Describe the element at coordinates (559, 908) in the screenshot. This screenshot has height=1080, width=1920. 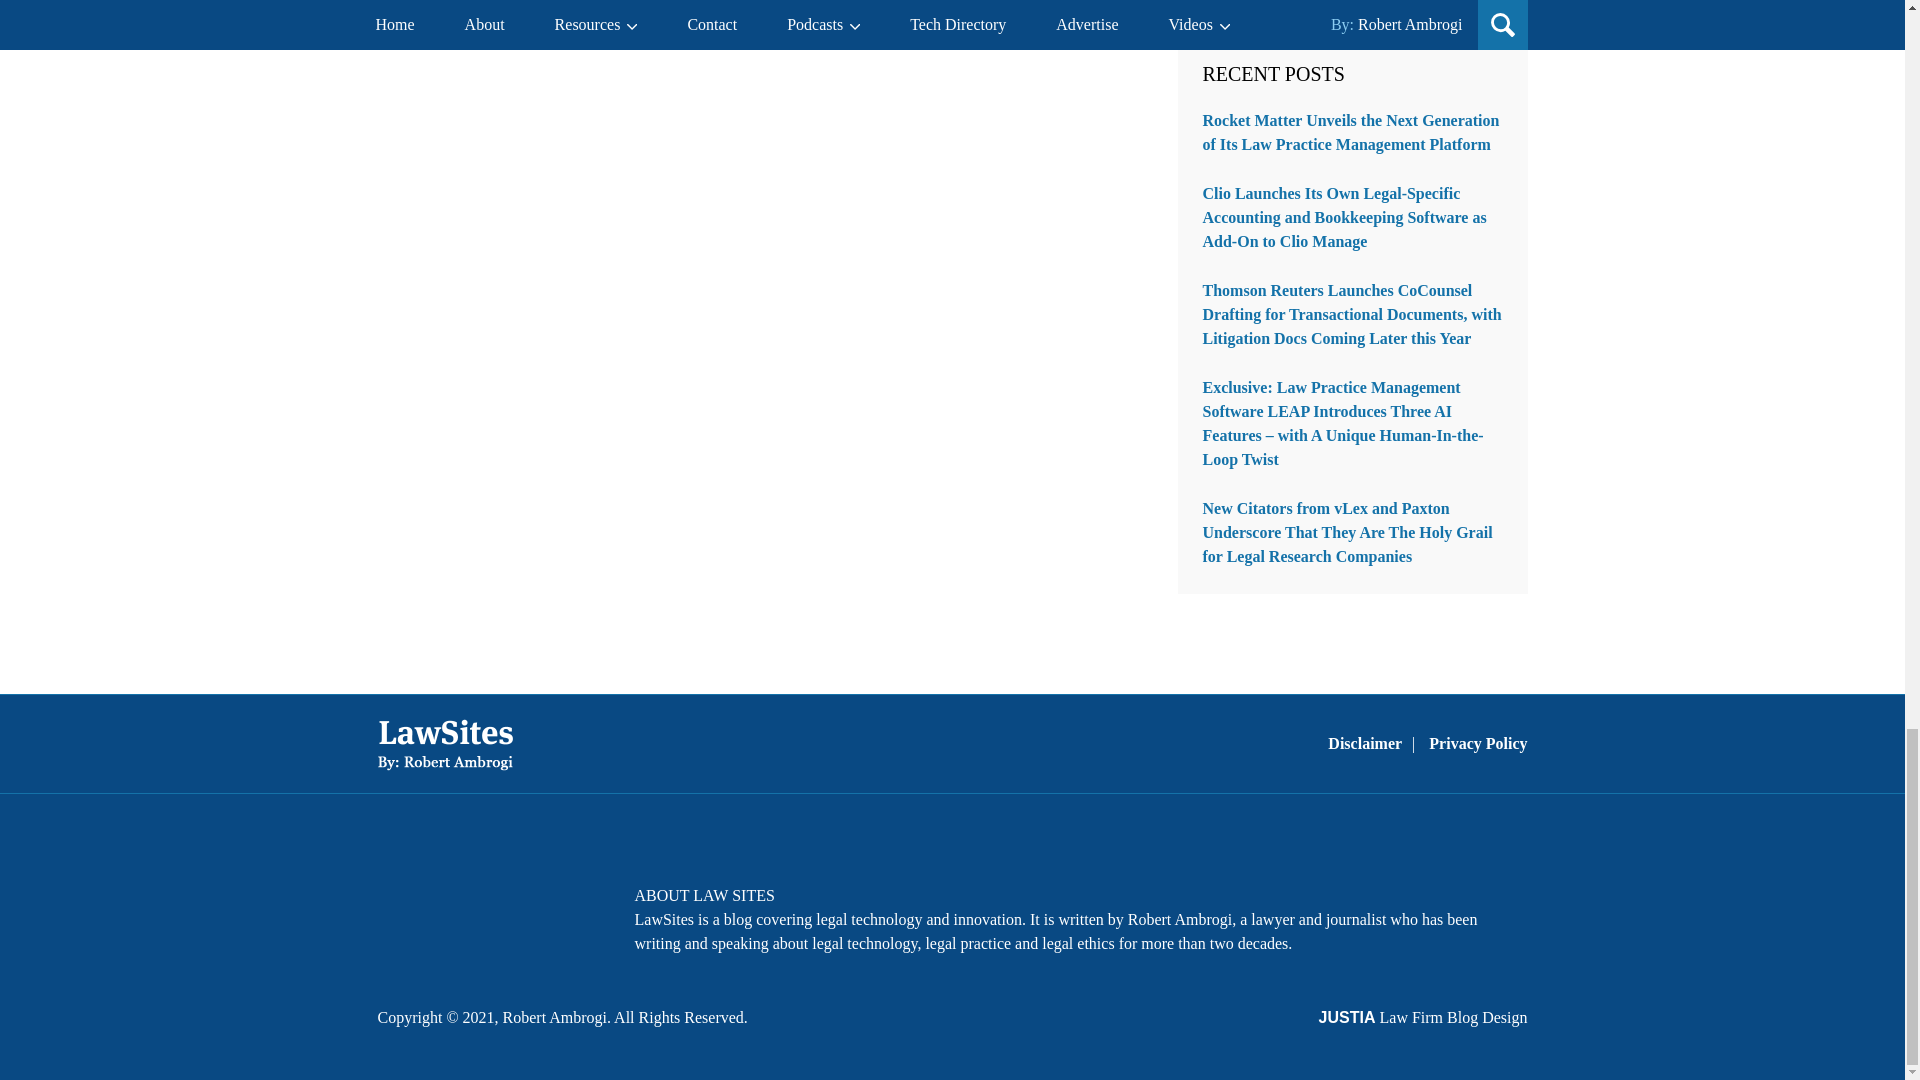
I see `Feed` at that location.